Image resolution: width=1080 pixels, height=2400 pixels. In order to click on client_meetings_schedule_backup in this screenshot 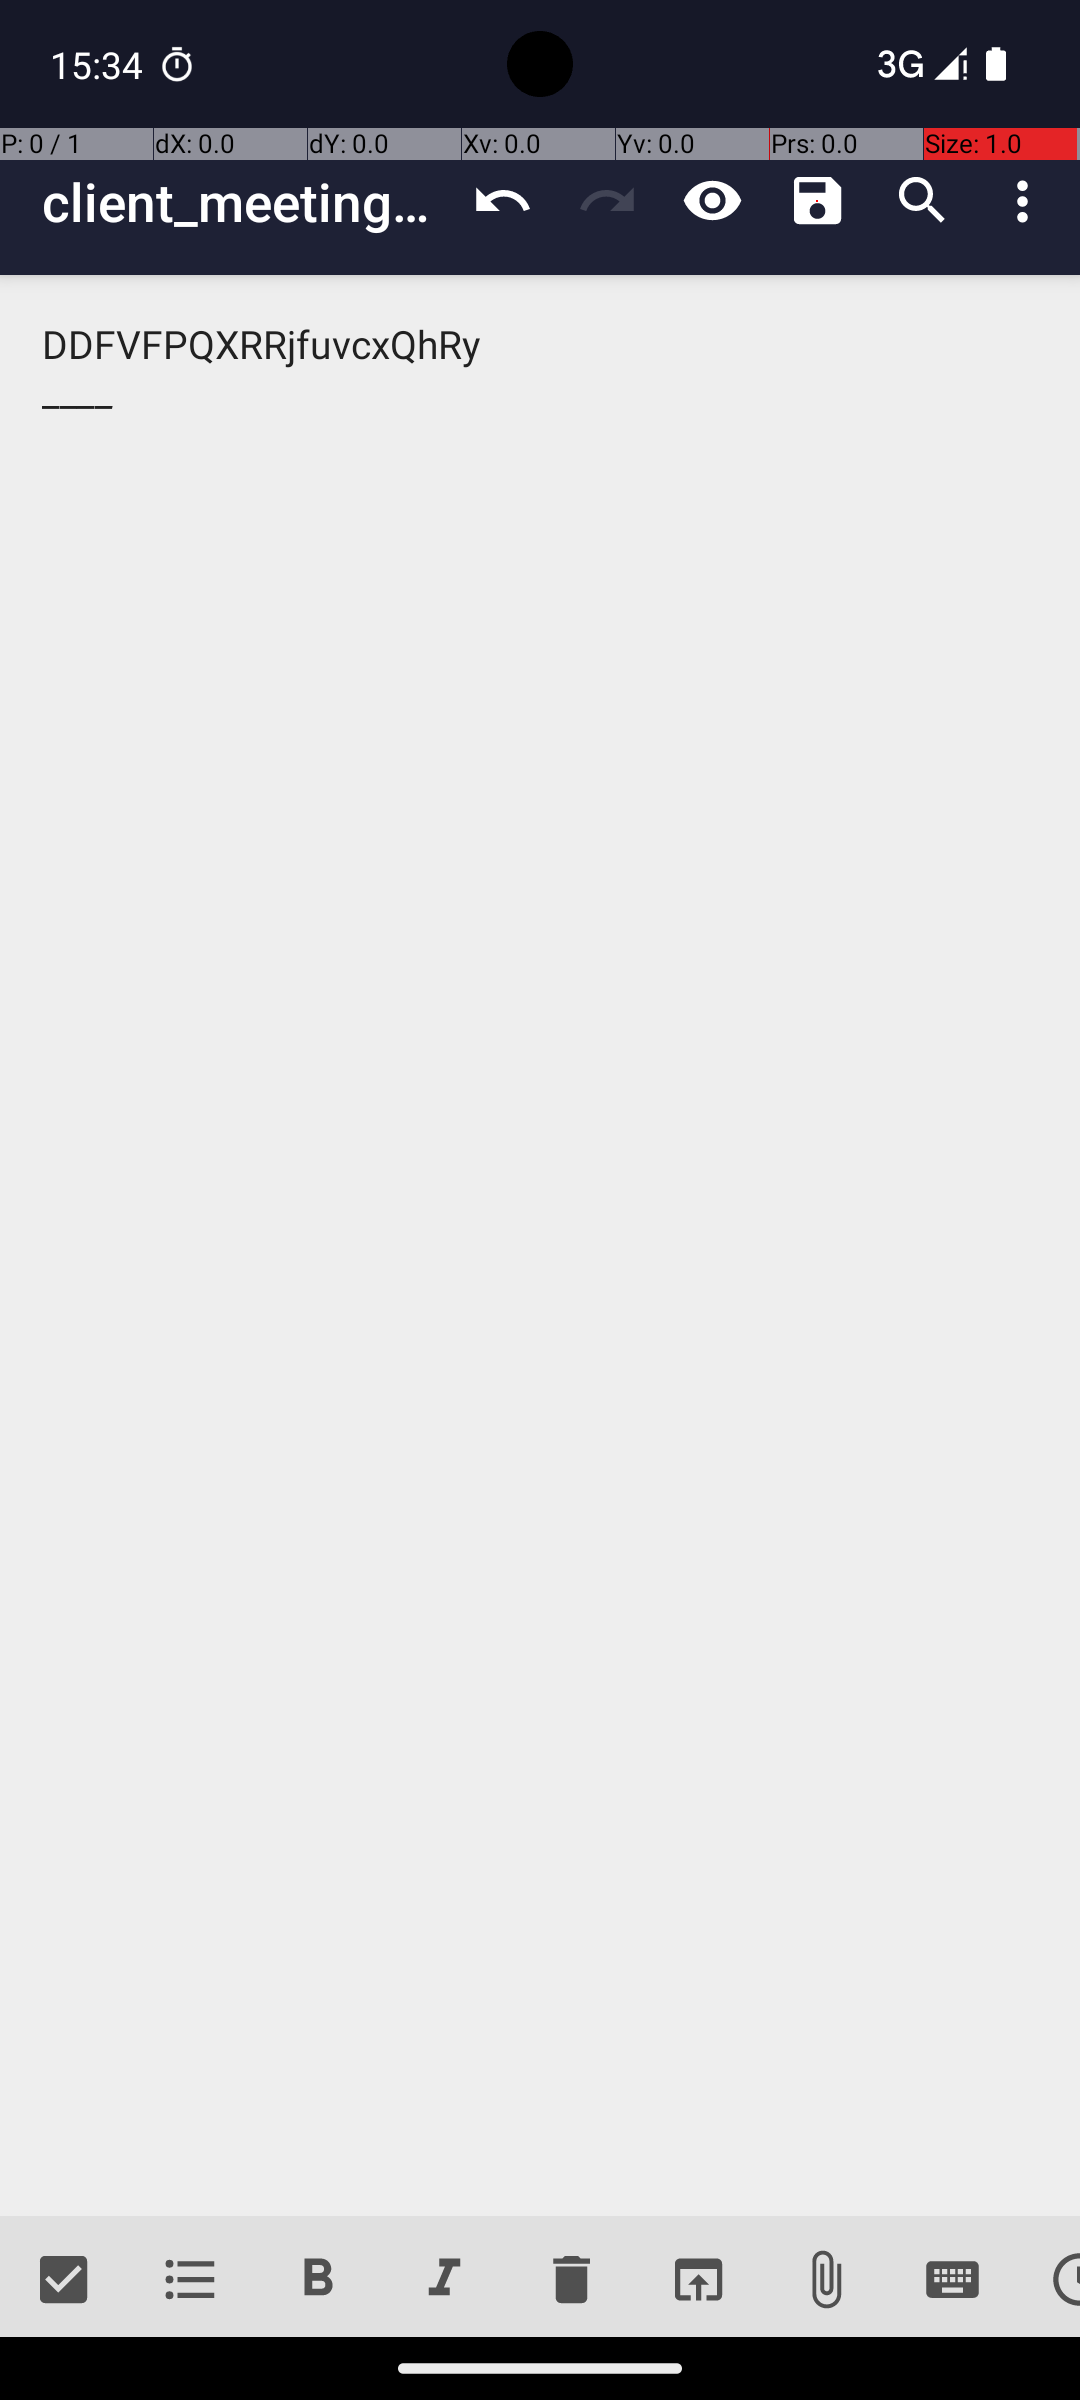, I will do `click(246, 202)`.